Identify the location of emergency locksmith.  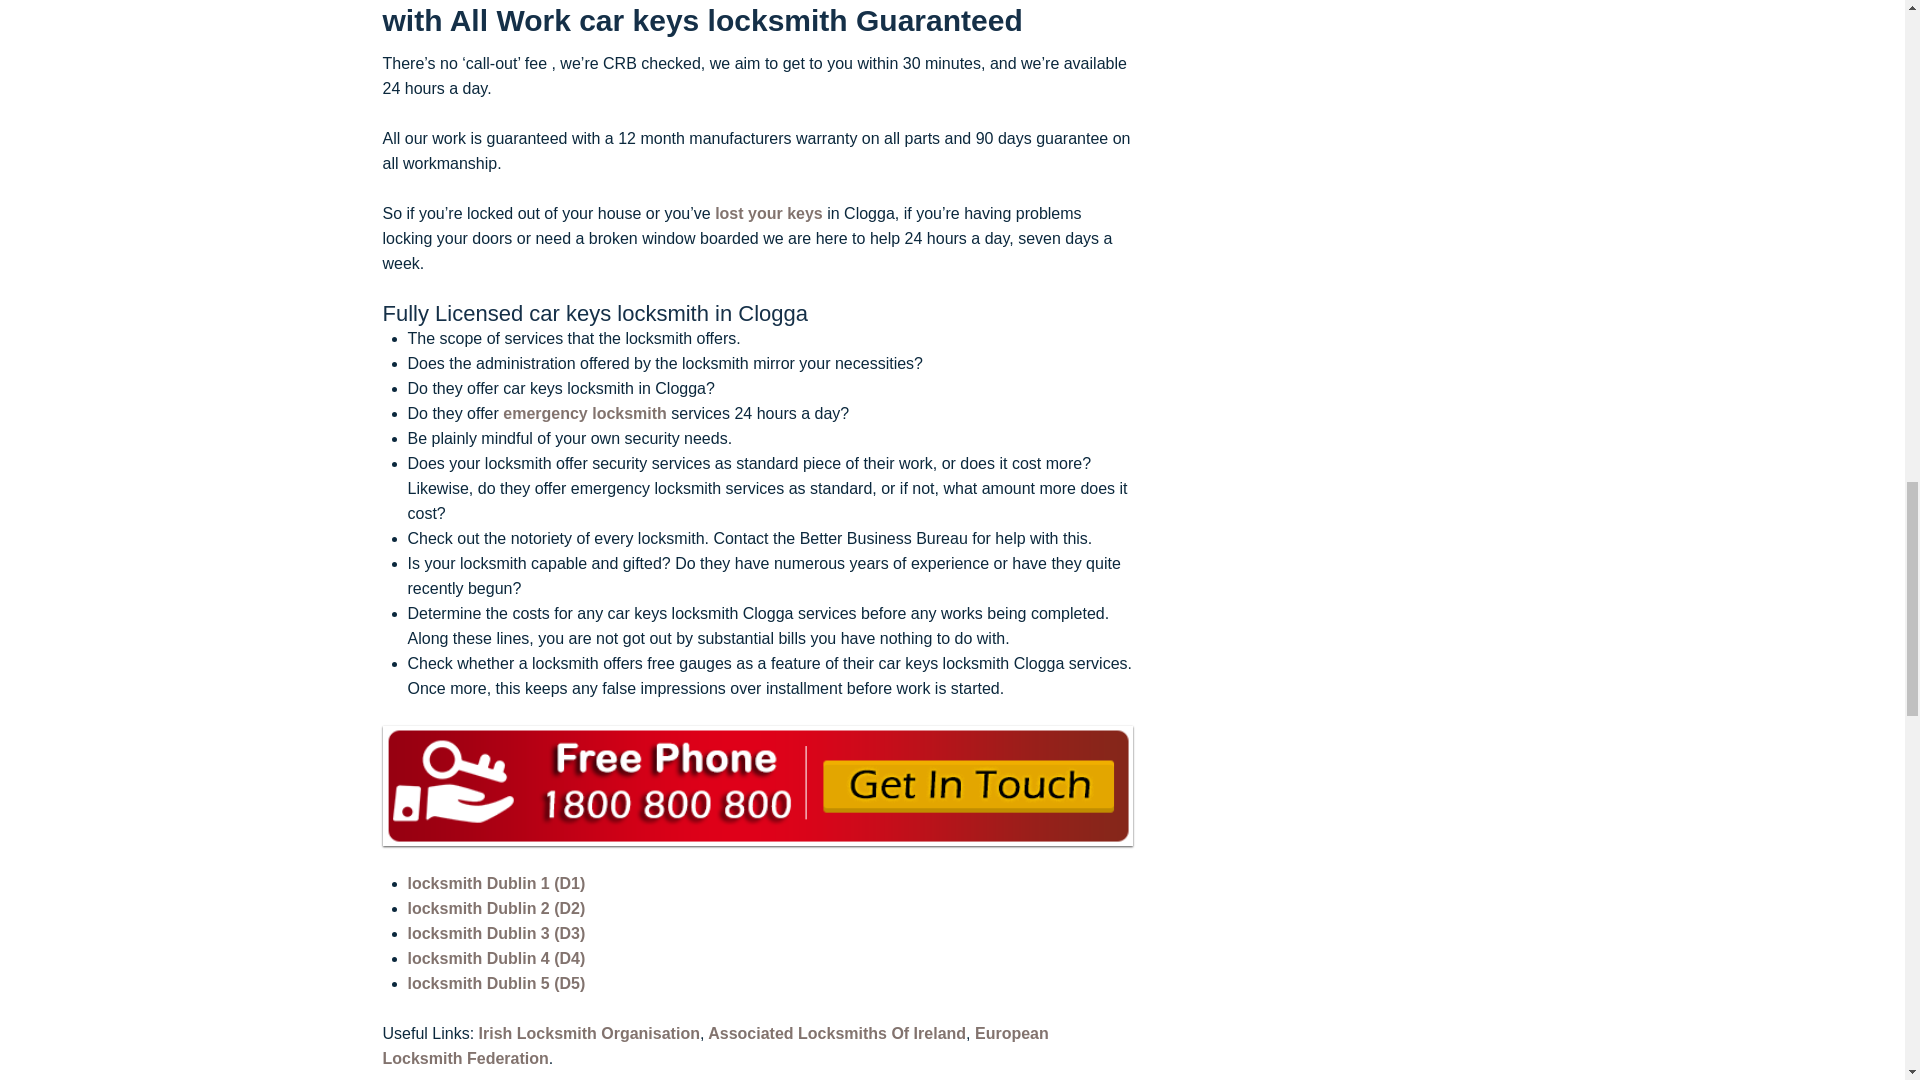
(584, 414).